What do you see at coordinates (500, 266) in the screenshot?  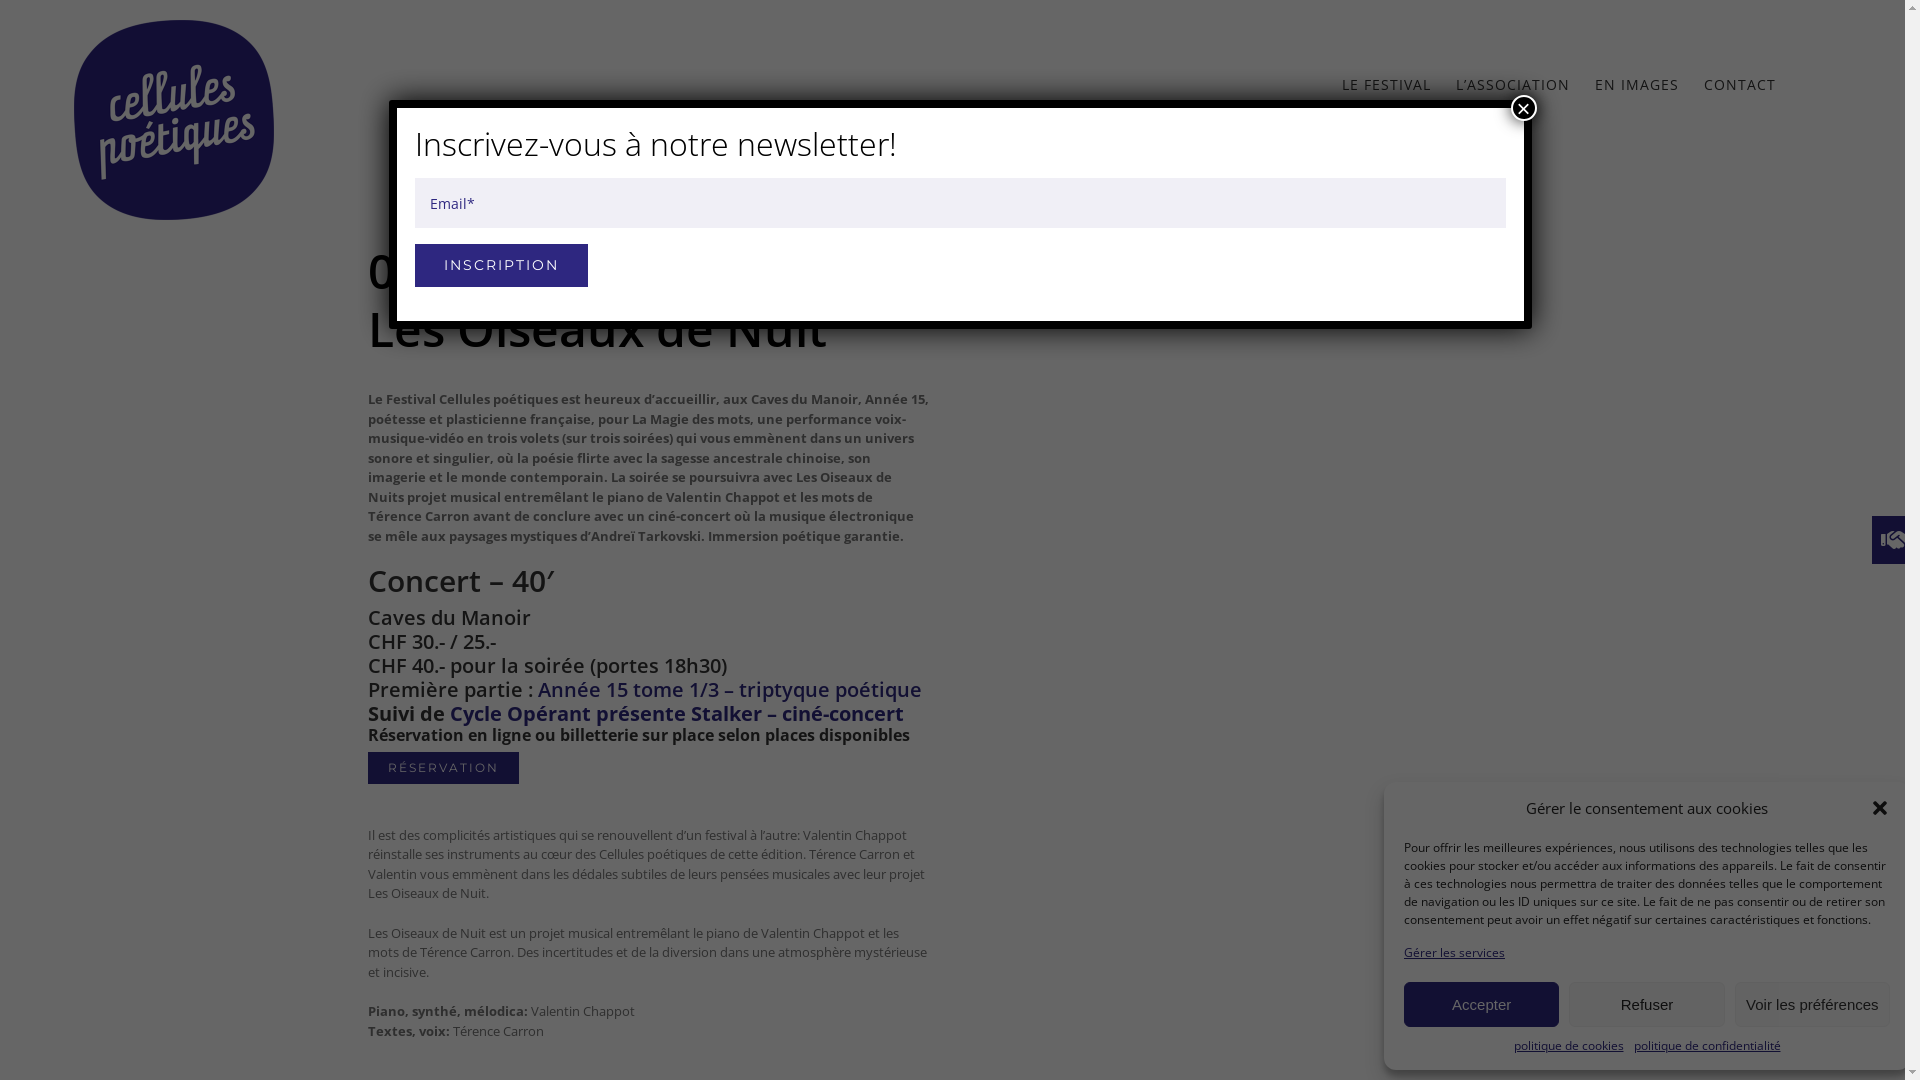 I see `inscription` at bounding box center [500, 266].